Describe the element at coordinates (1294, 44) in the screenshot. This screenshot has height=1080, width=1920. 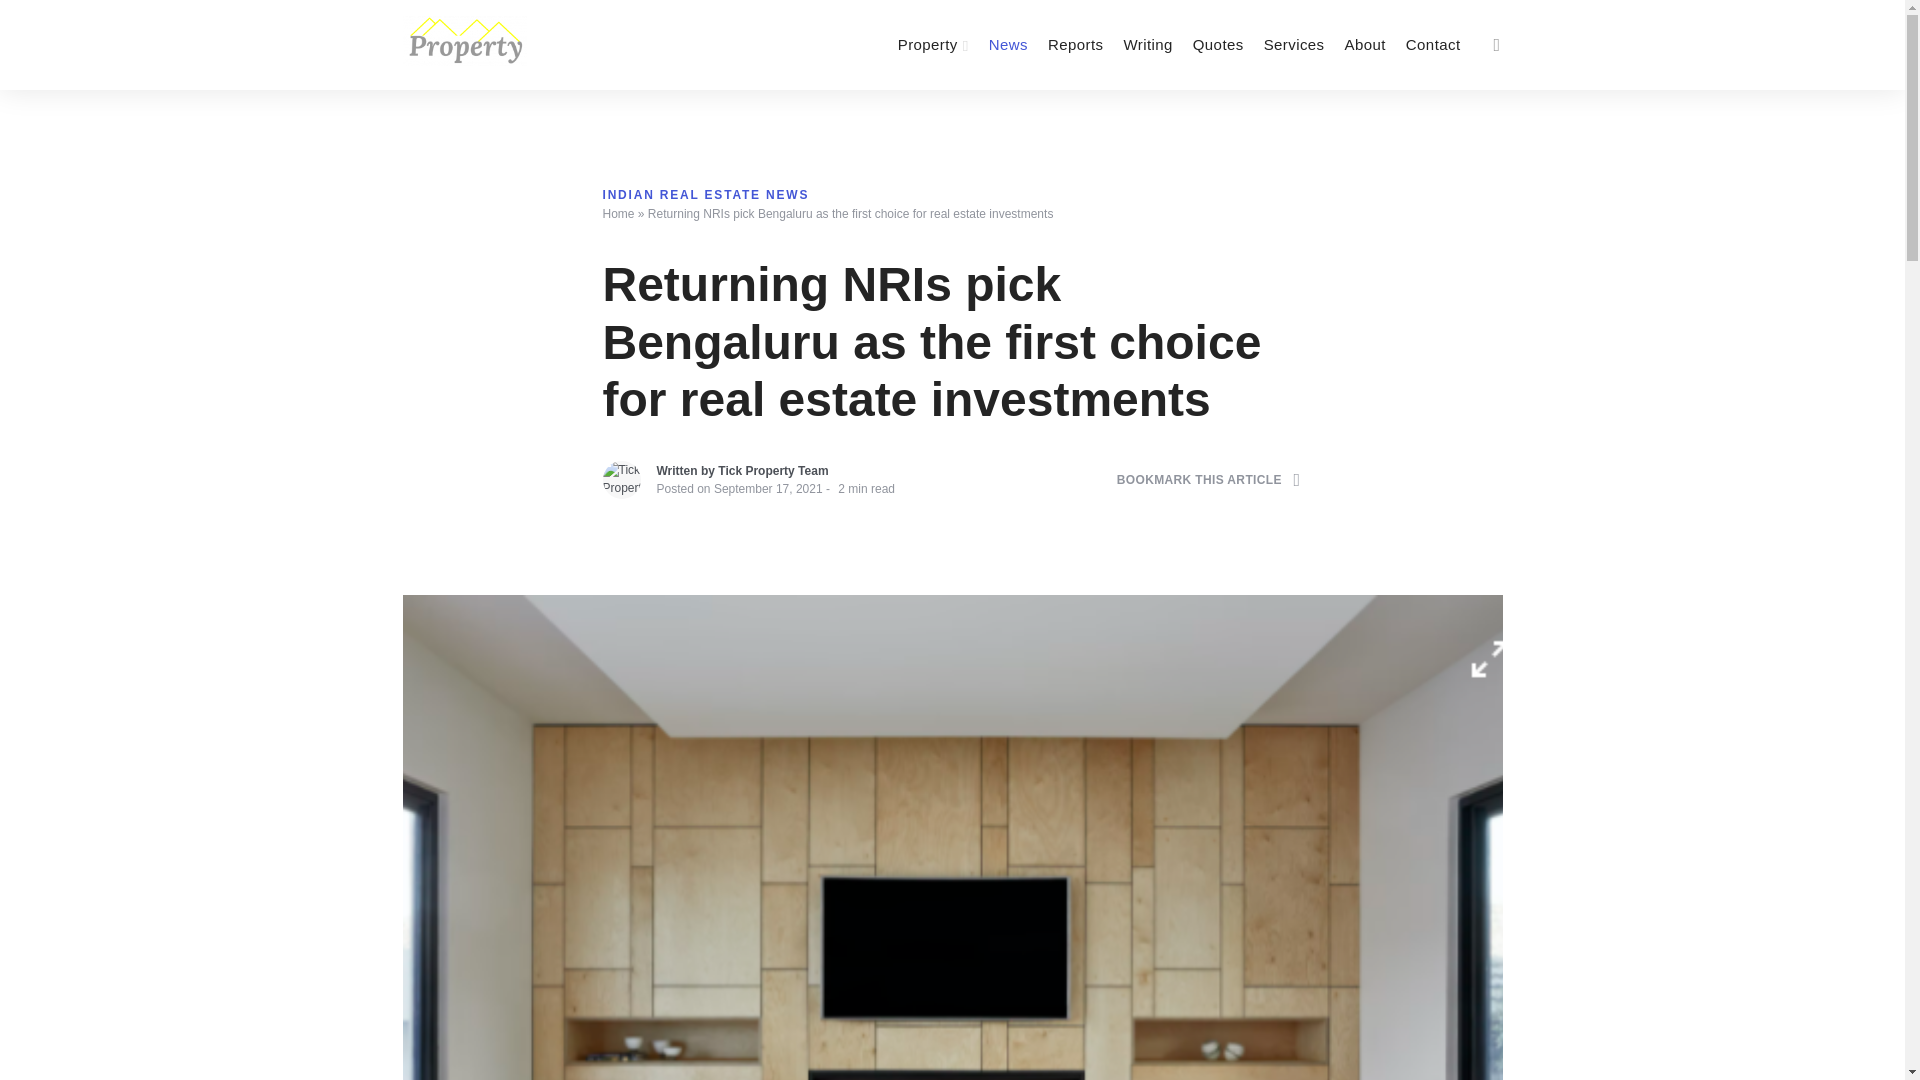
I see `Services` at that location.